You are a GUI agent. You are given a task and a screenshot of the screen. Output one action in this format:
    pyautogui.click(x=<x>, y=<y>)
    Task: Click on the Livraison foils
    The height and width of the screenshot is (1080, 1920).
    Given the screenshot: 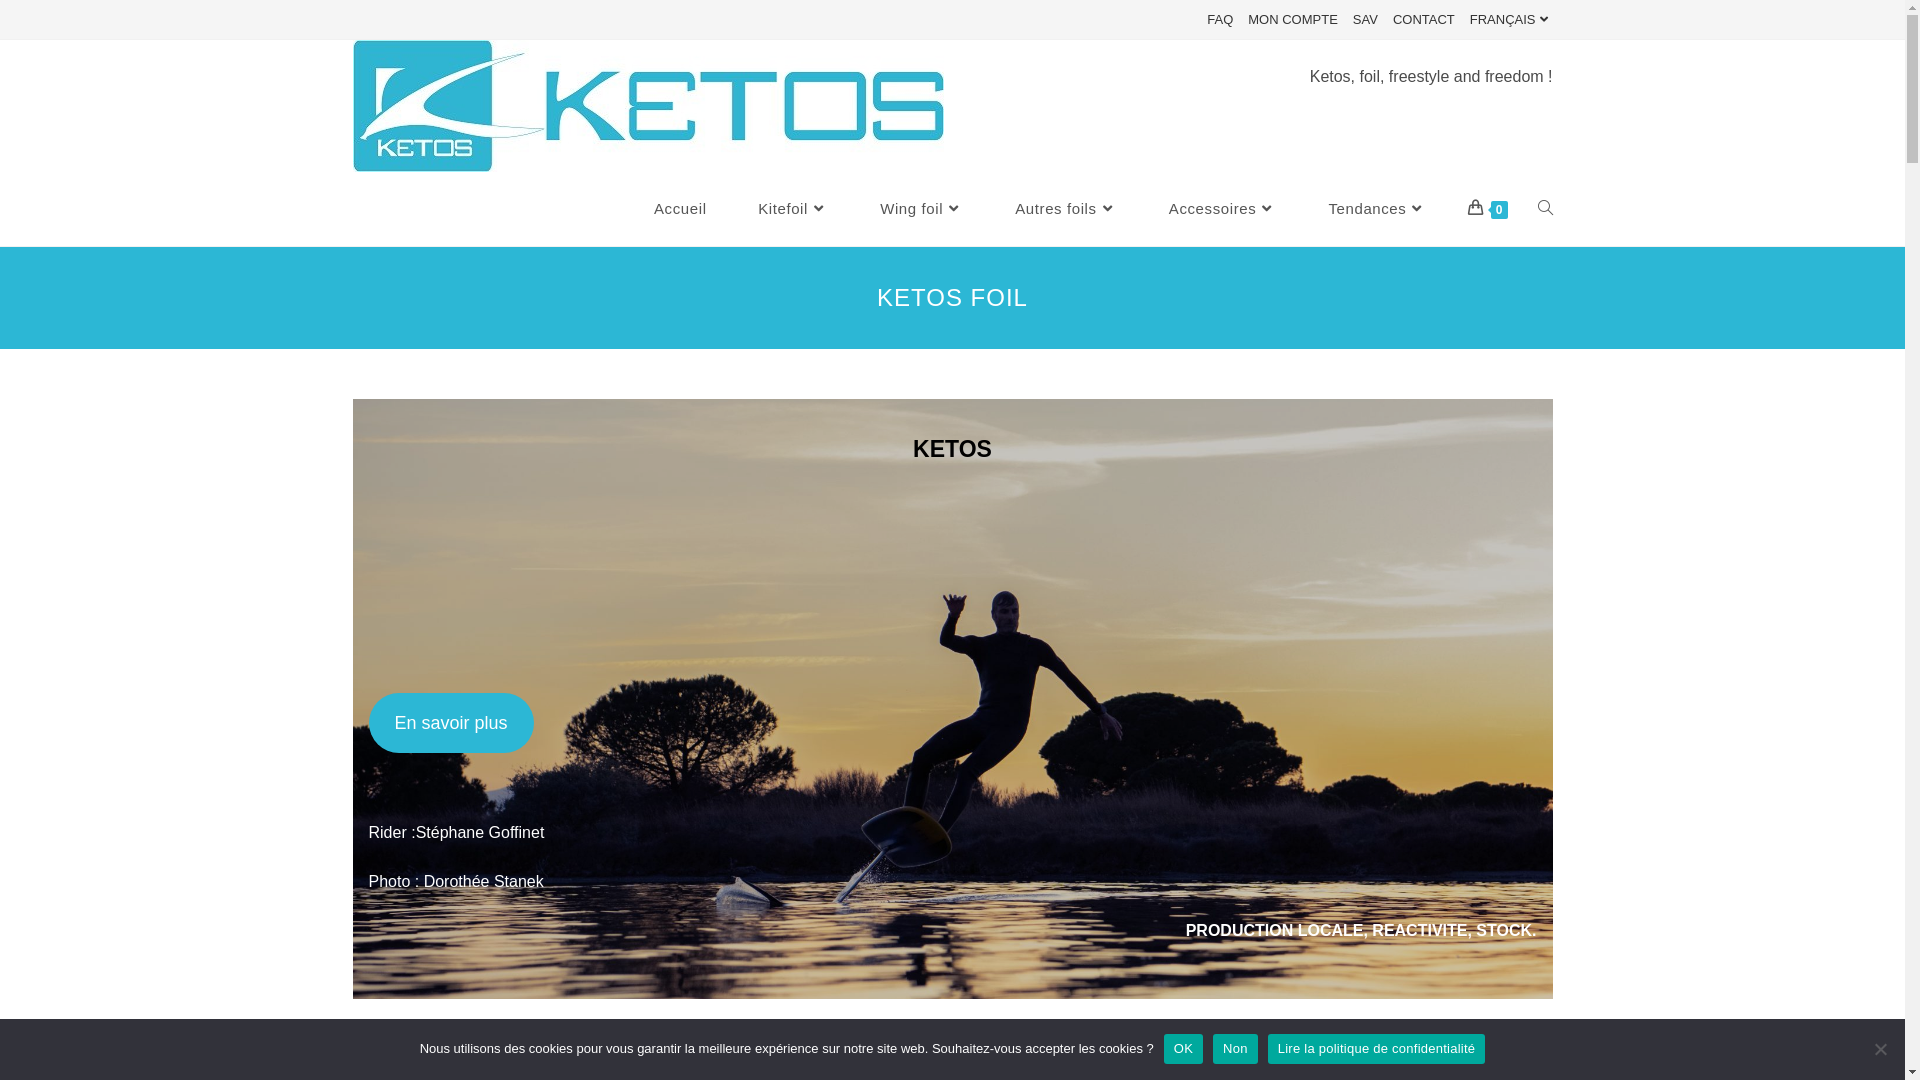 What is the action you would take?
    pyautogui.click(x=416, y=762)
    